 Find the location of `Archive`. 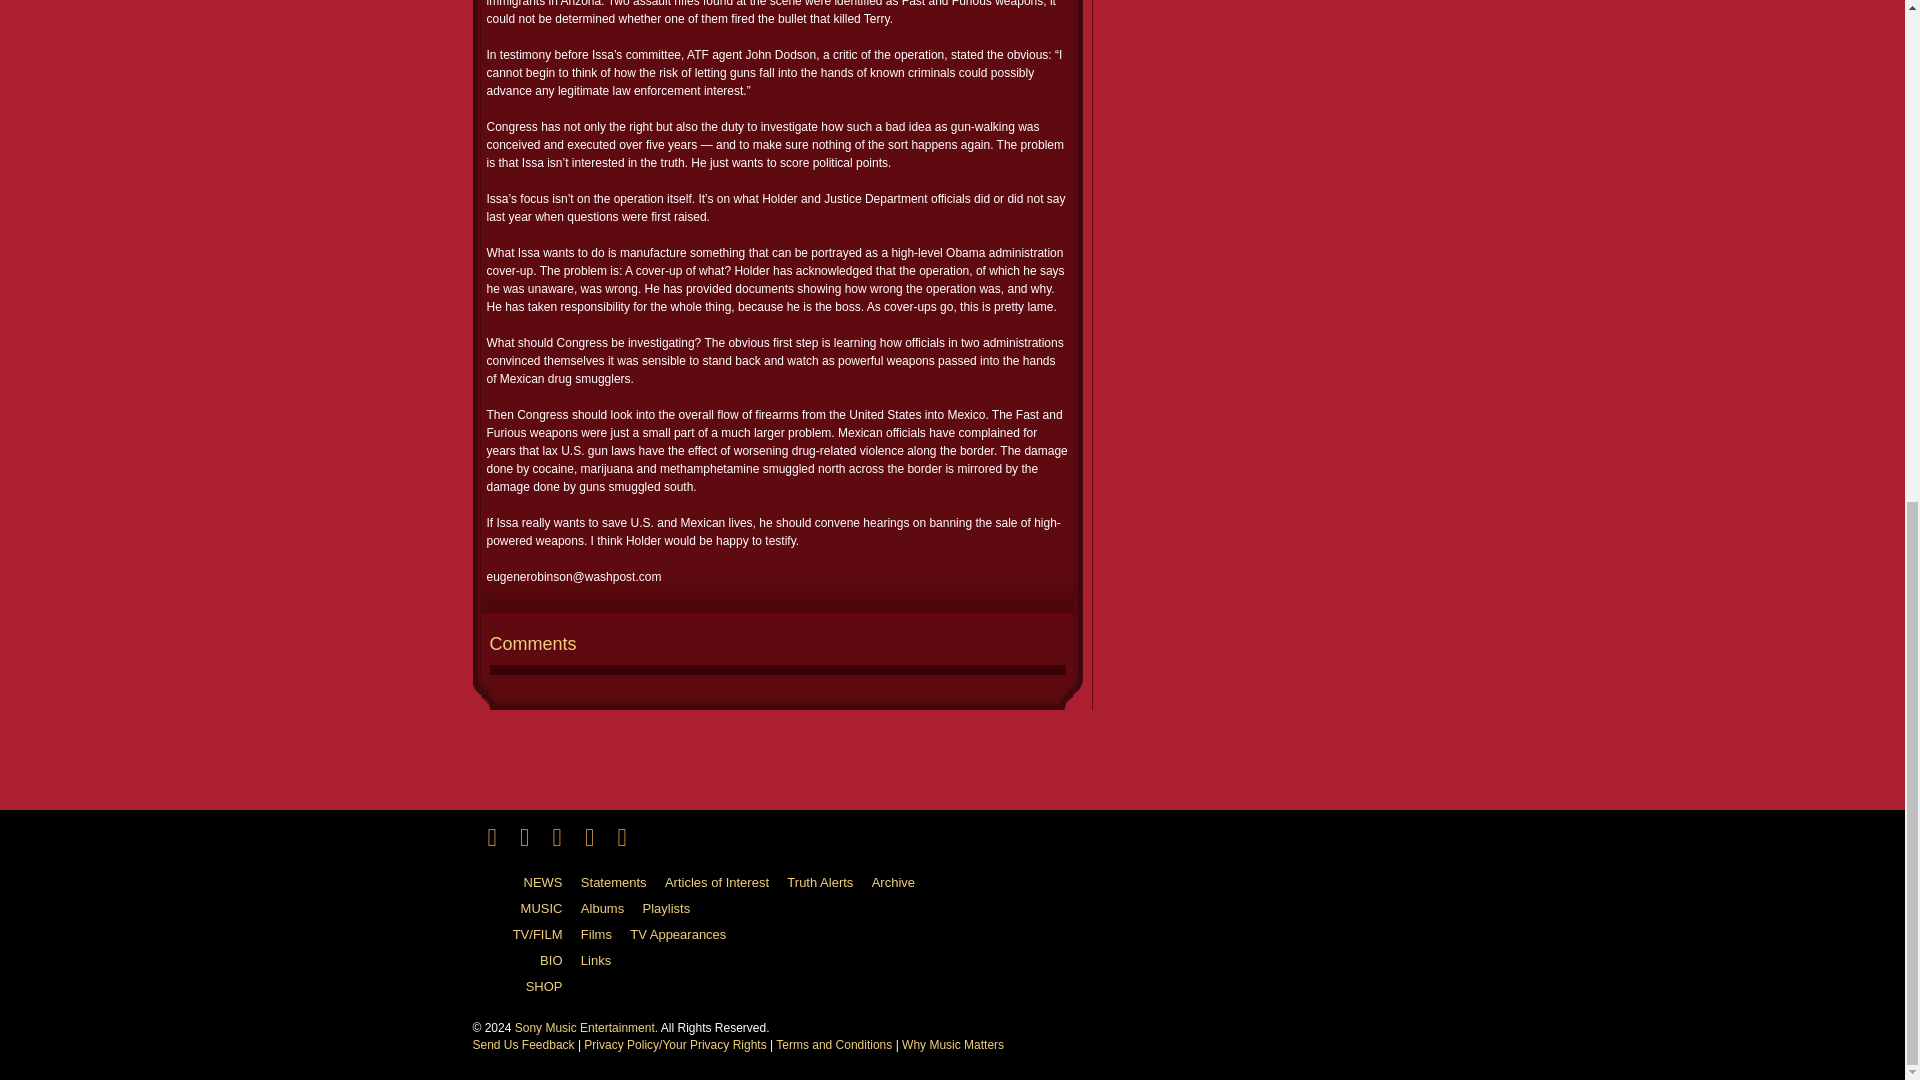

Archive is located at coordinates (900, 883).